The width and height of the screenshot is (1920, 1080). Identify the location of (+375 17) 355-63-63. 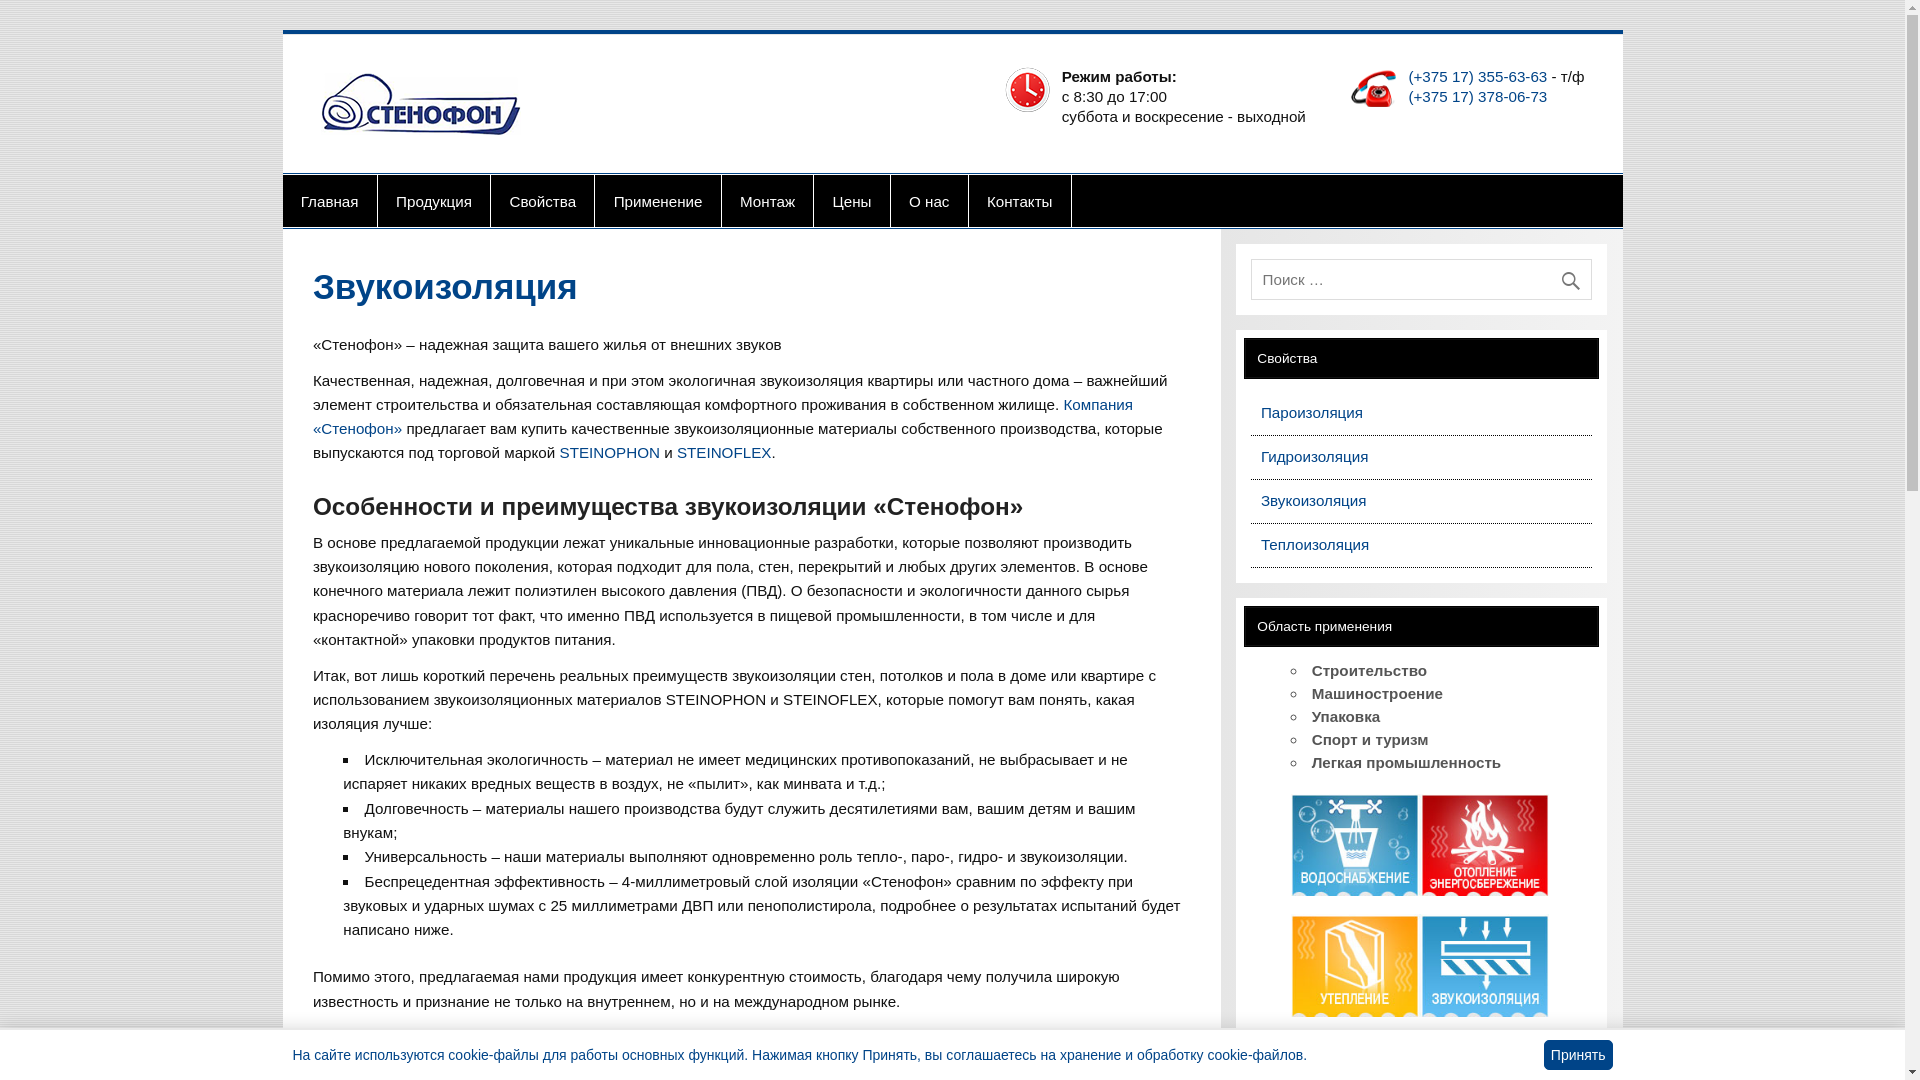
(1478, 76).